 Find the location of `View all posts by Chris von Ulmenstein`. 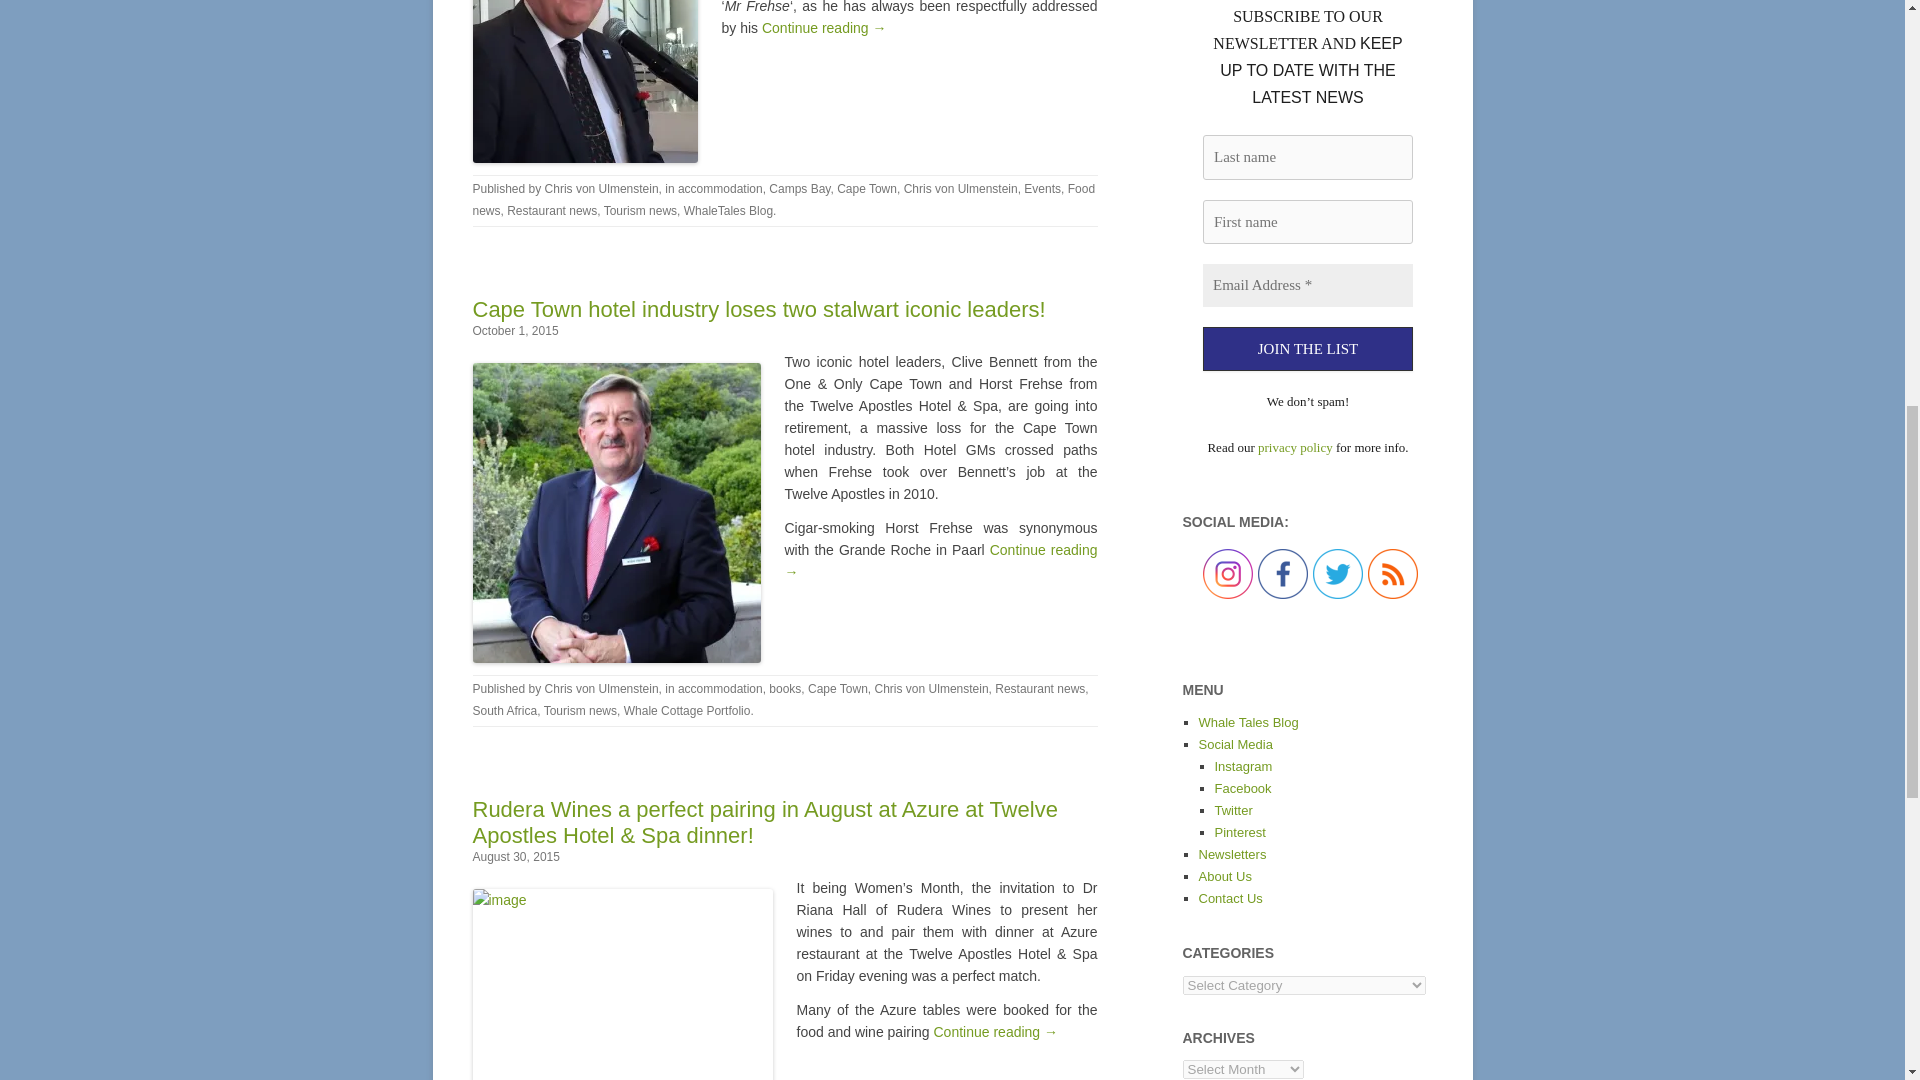

View all posts by Chris von Ulmenstein is located at coordinates (602, 688).